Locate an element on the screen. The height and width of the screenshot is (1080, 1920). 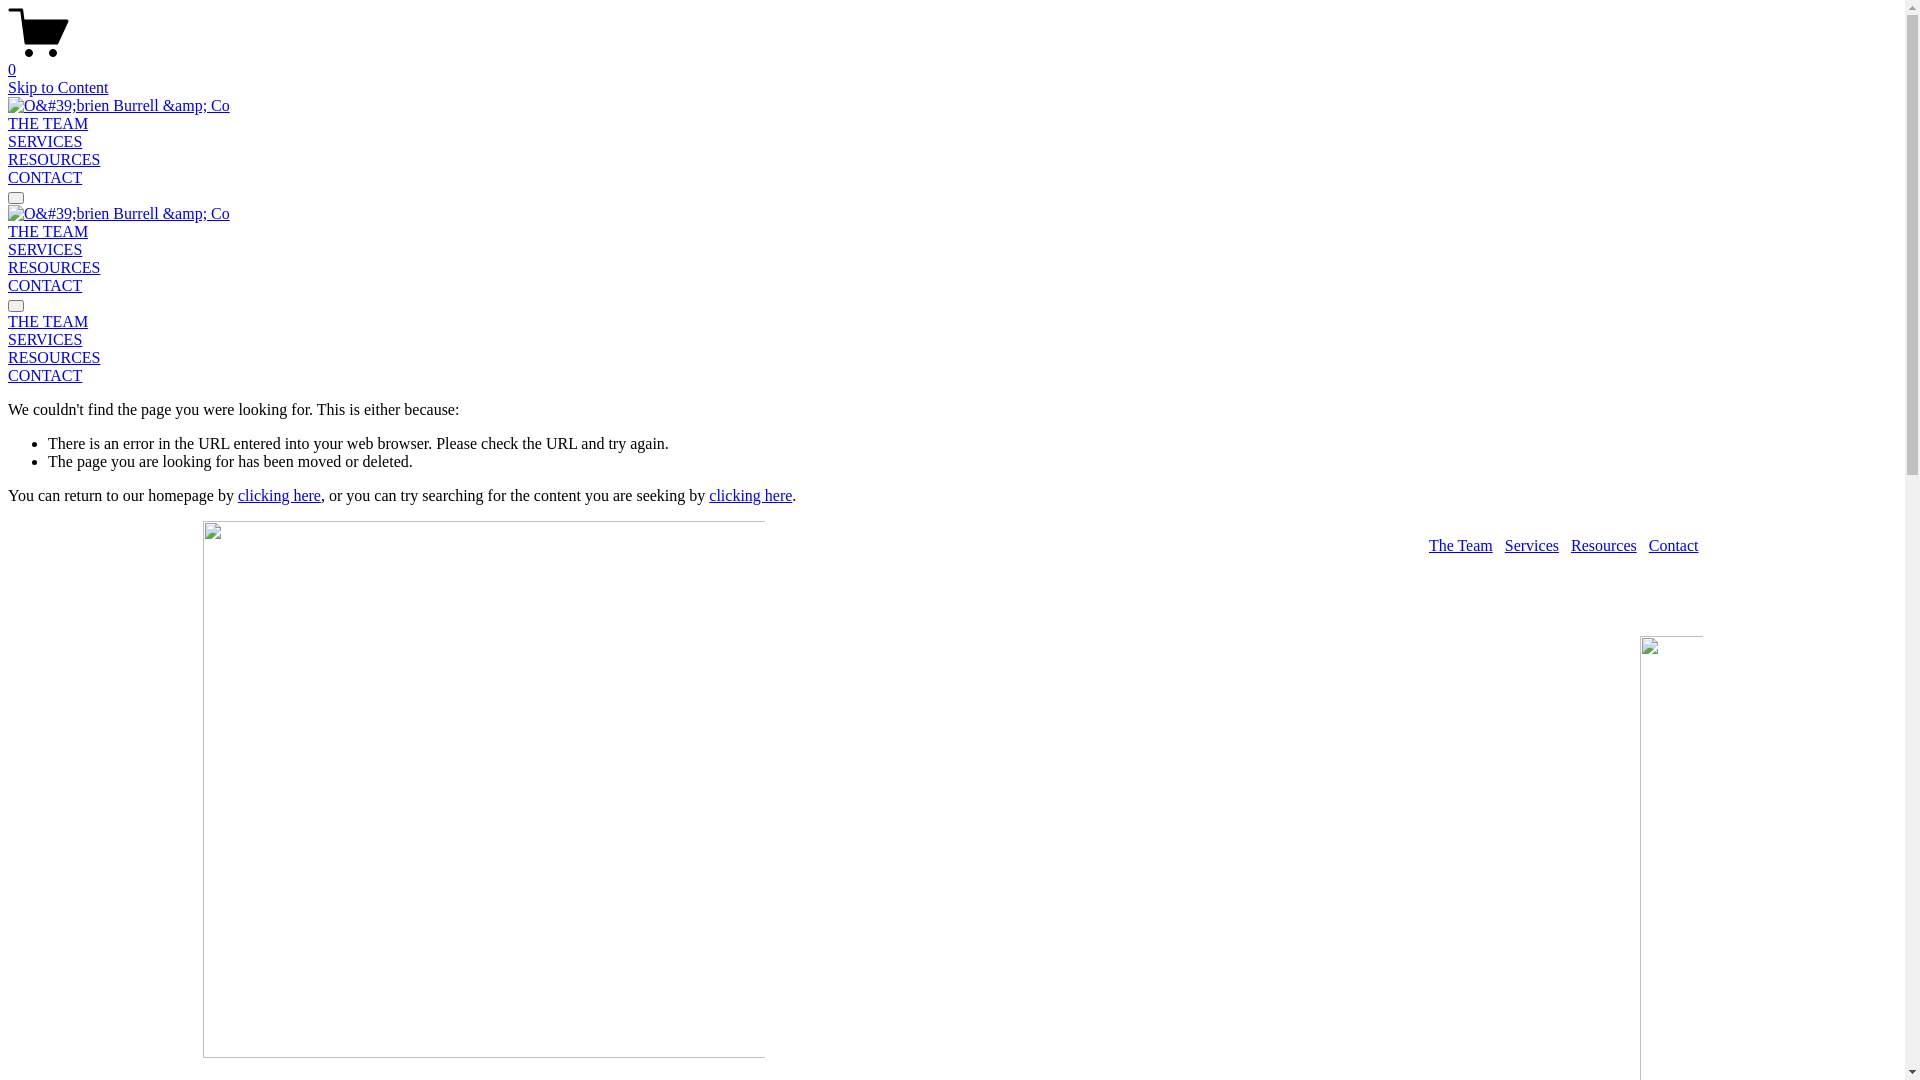
RESOURCES is located at coordinates (54, 268).